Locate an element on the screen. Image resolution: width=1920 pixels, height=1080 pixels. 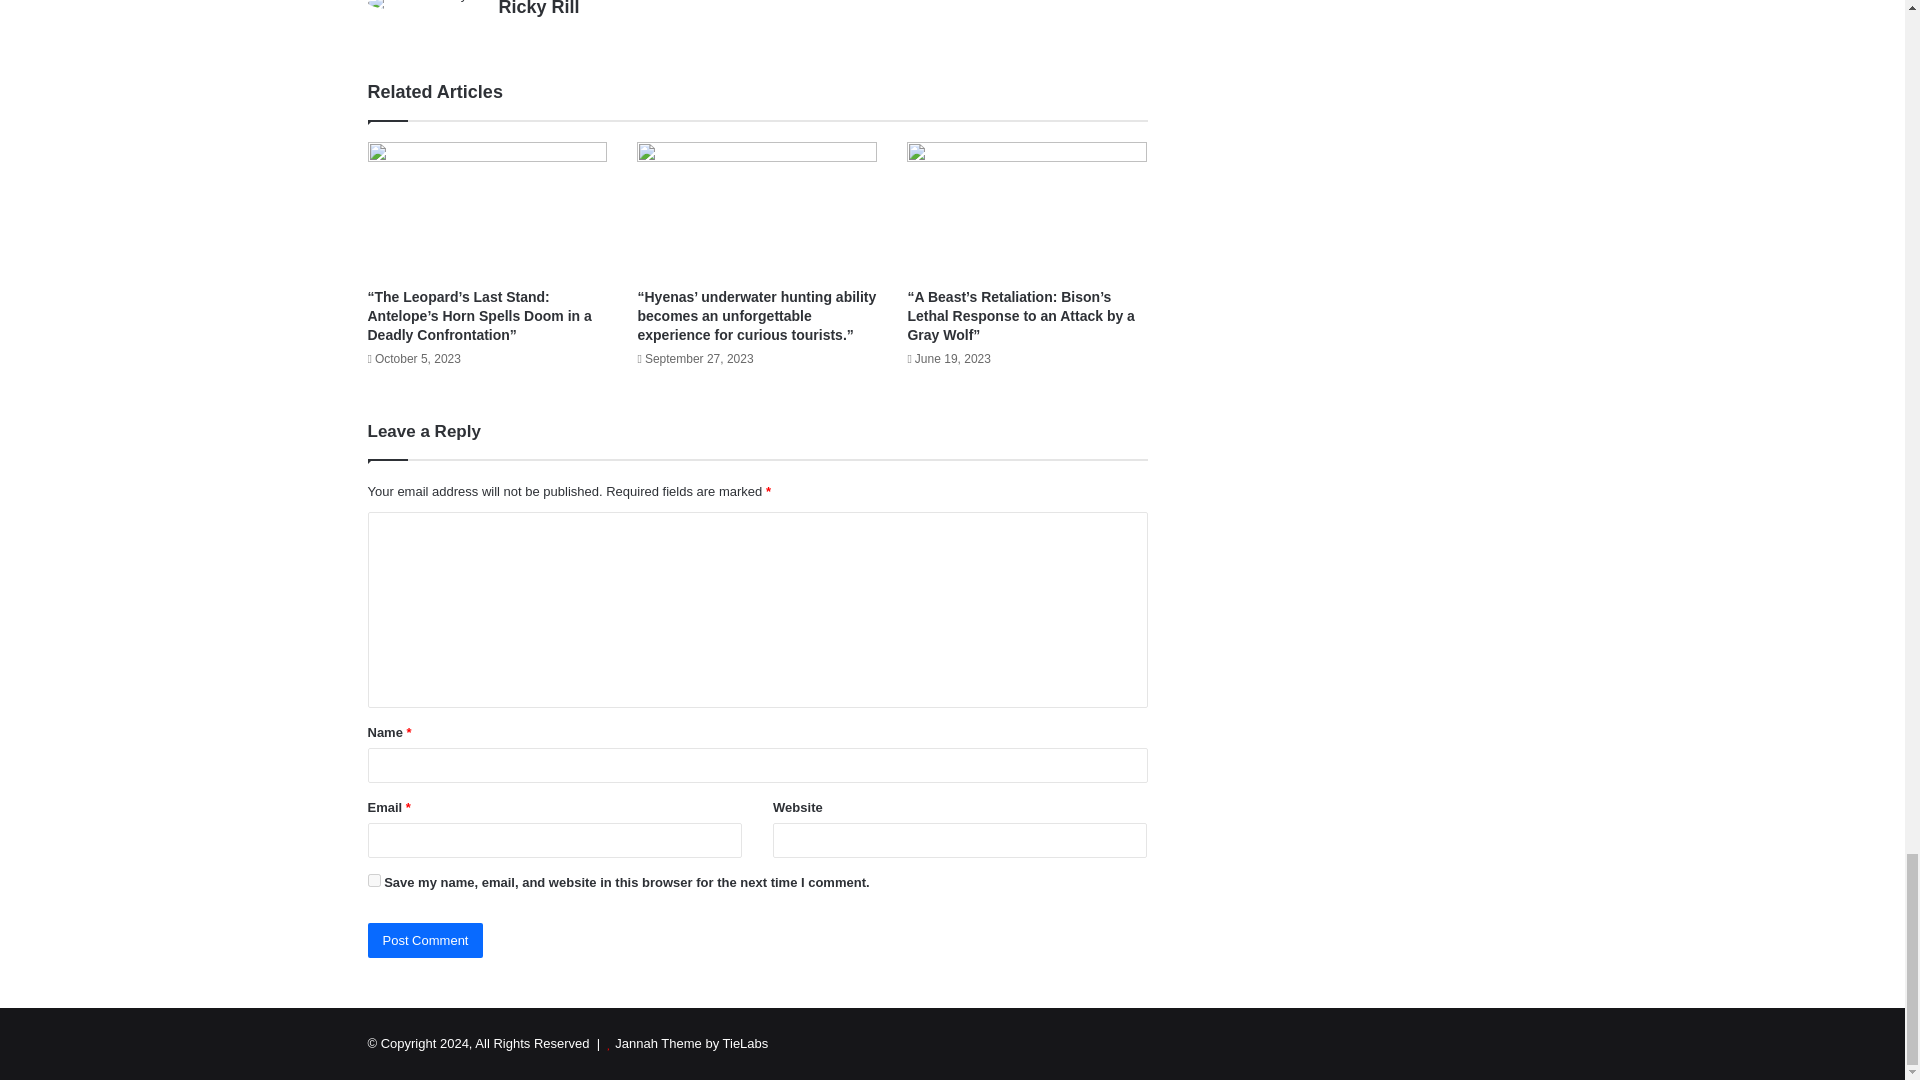
yes is located at coordinates (374, 880).